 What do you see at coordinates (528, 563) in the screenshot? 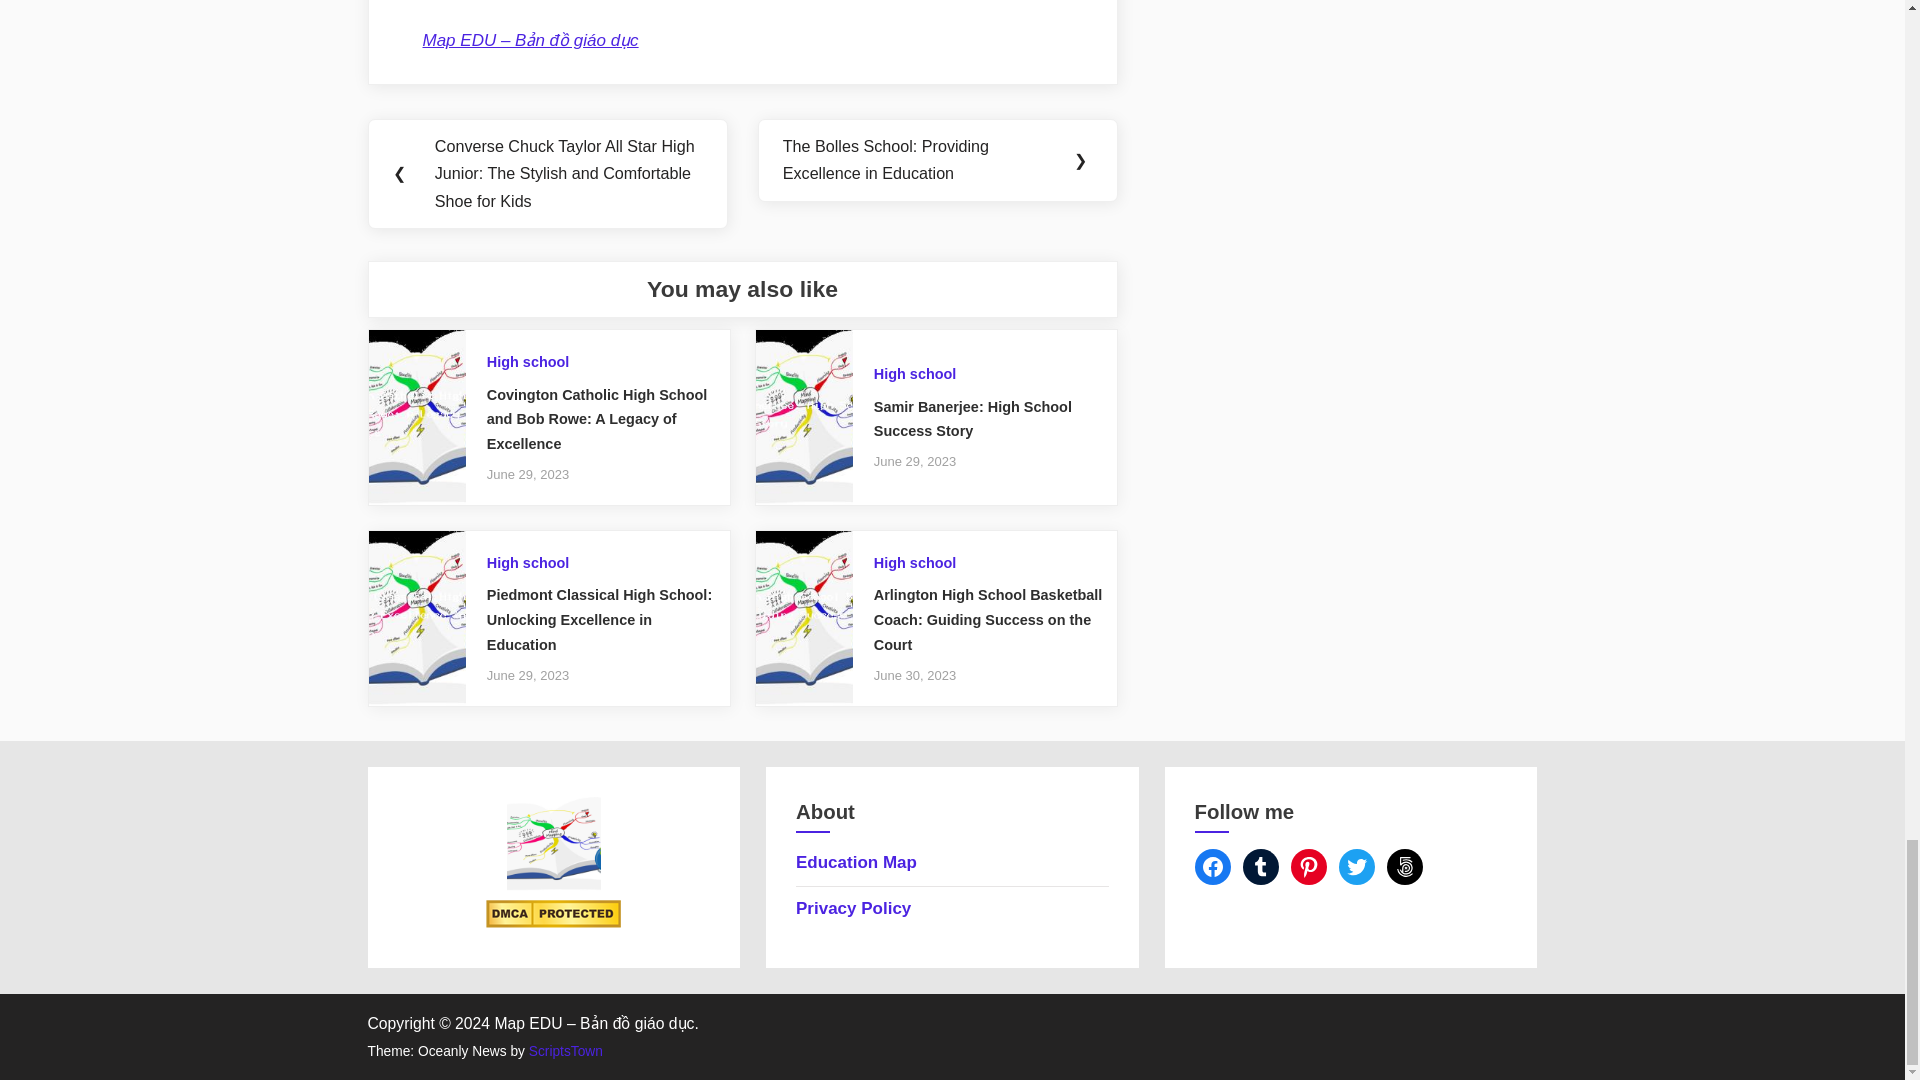
I see `High school` at bounding box center [528, 563].